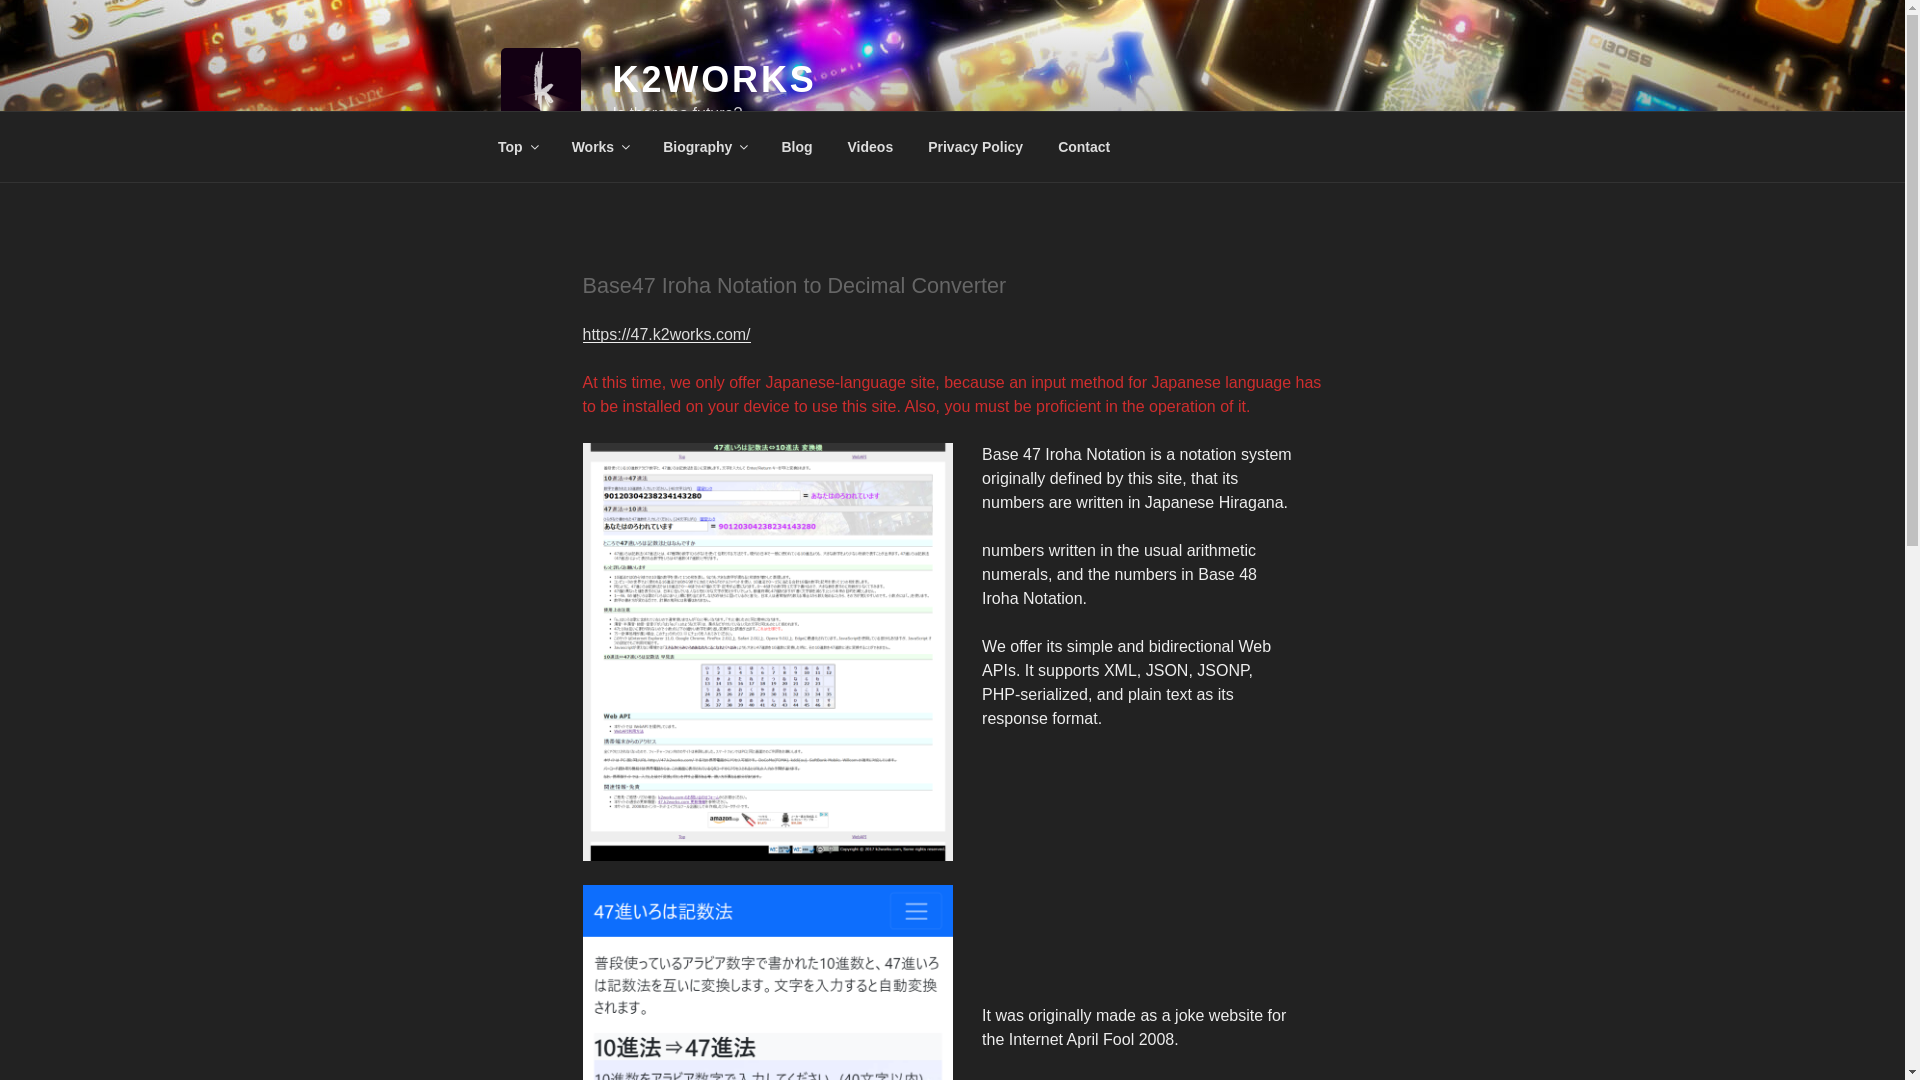  What do you see at coordinates (975, 146) in the screenshot?
I see `Privacy Policy` at bounding box center [975, 146].